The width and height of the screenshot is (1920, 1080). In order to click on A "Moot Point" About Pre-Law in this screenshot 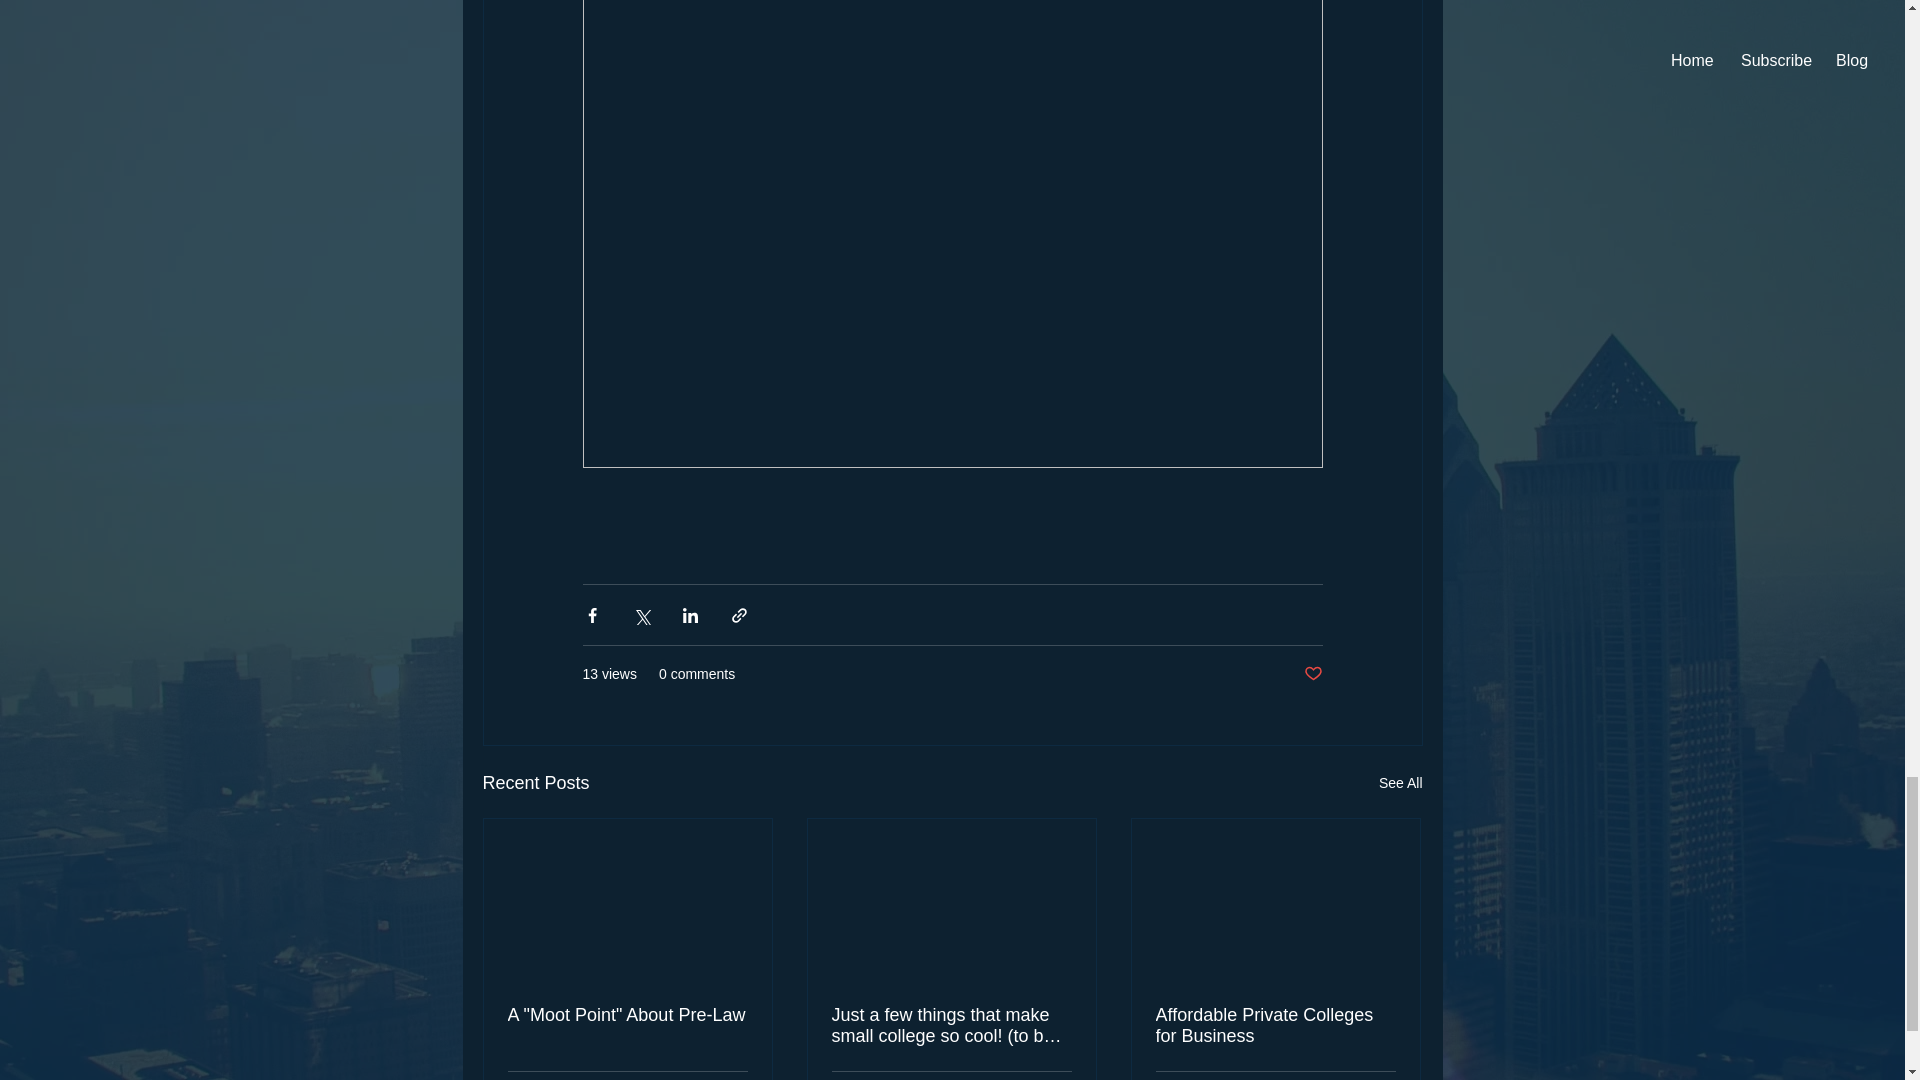, I will do `click(628, 1016)`.